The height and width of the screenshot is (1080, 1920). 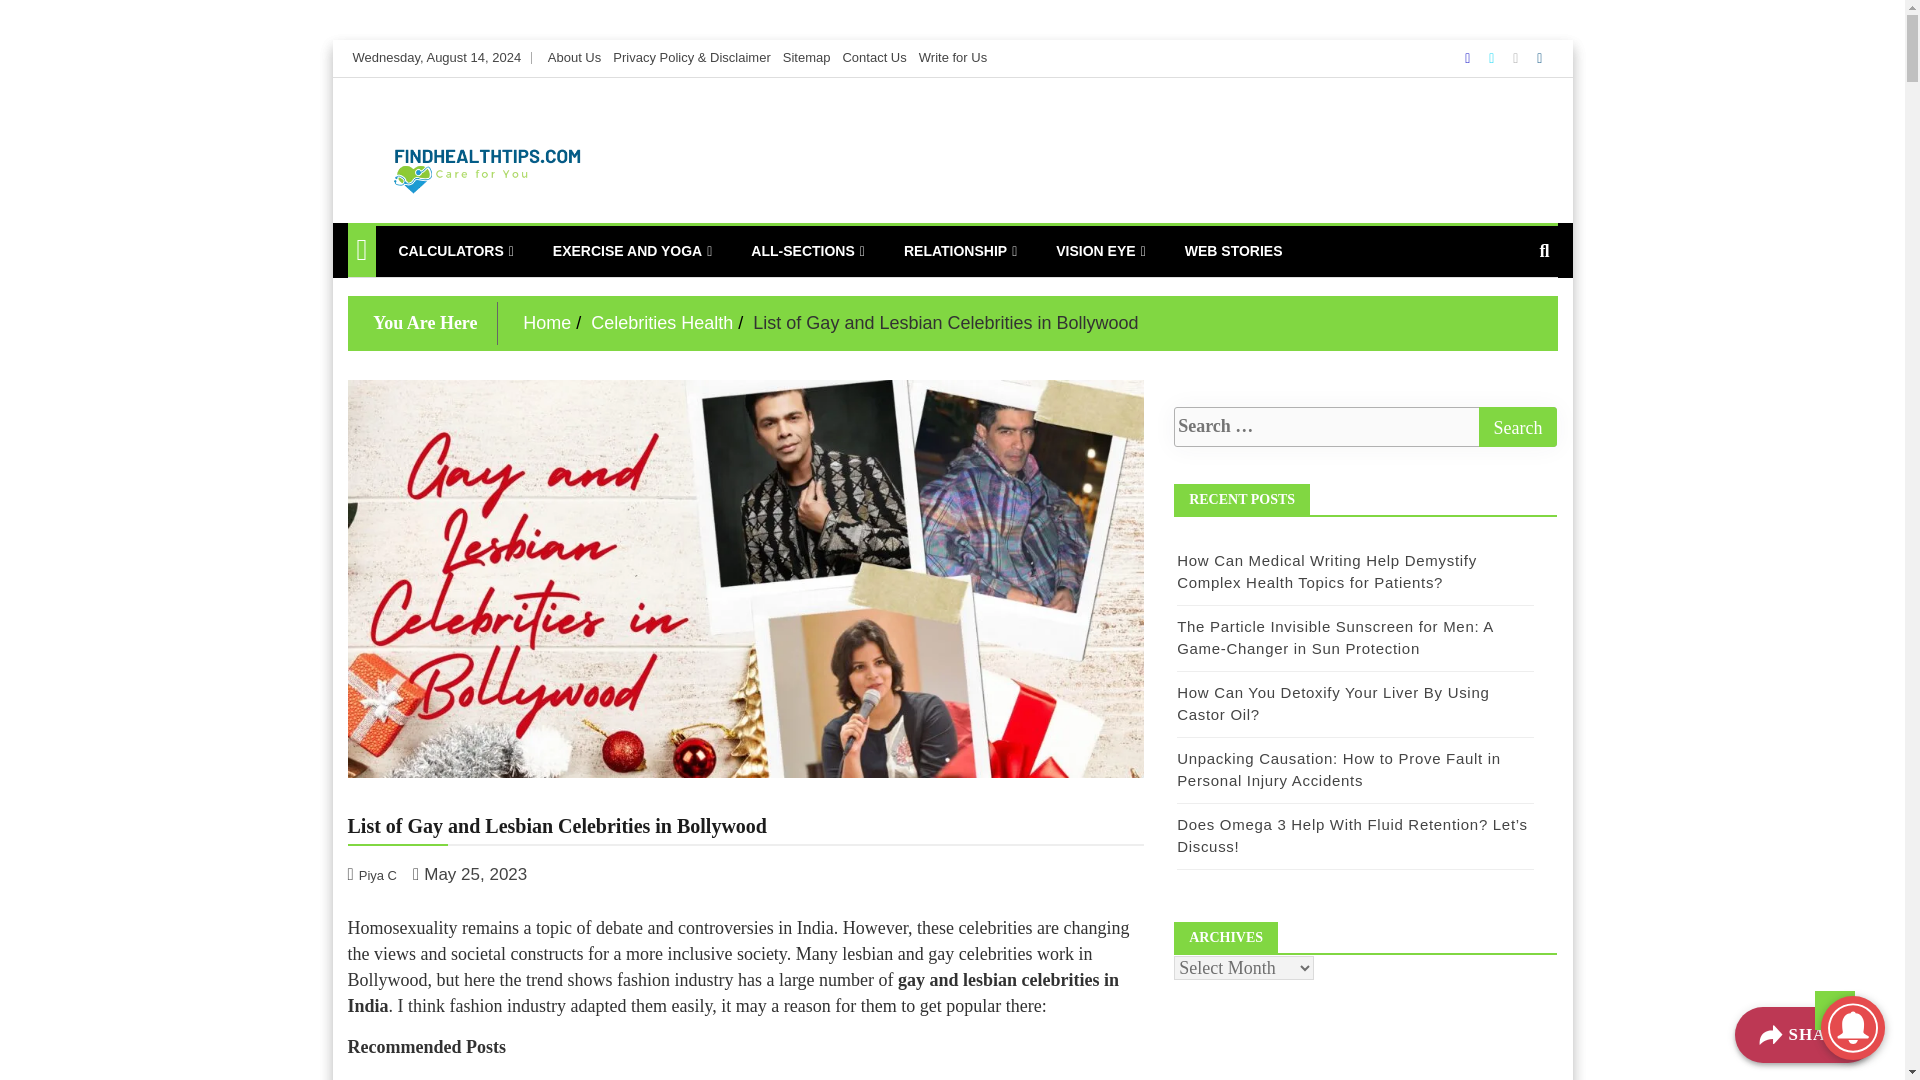 I want to click on About Us, so click(x=574, y=56).